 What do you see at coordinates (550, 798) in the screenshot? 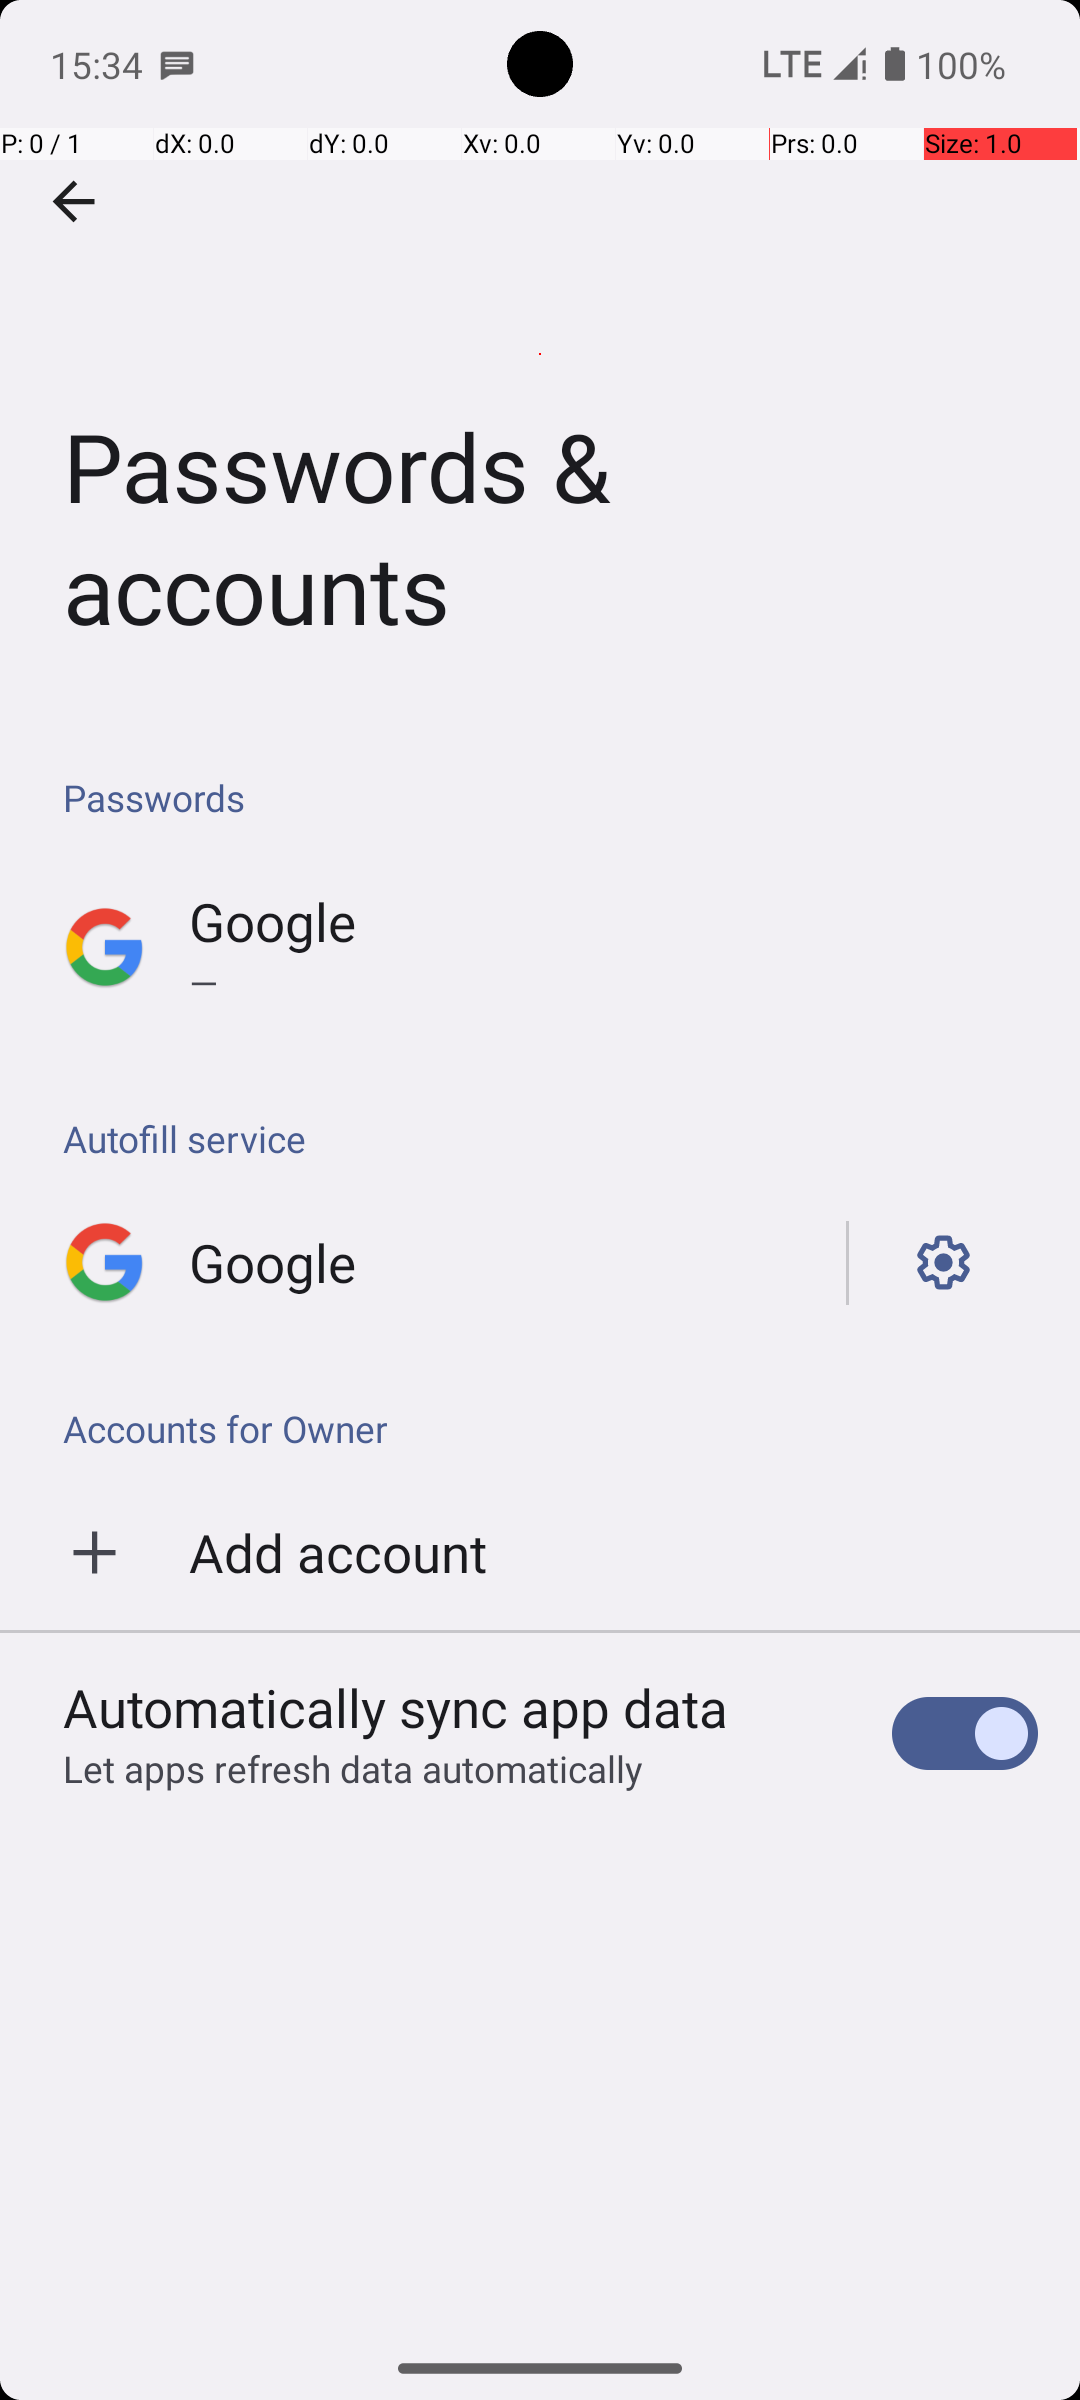
I see `Passwords` at bounding box center [550, 798].